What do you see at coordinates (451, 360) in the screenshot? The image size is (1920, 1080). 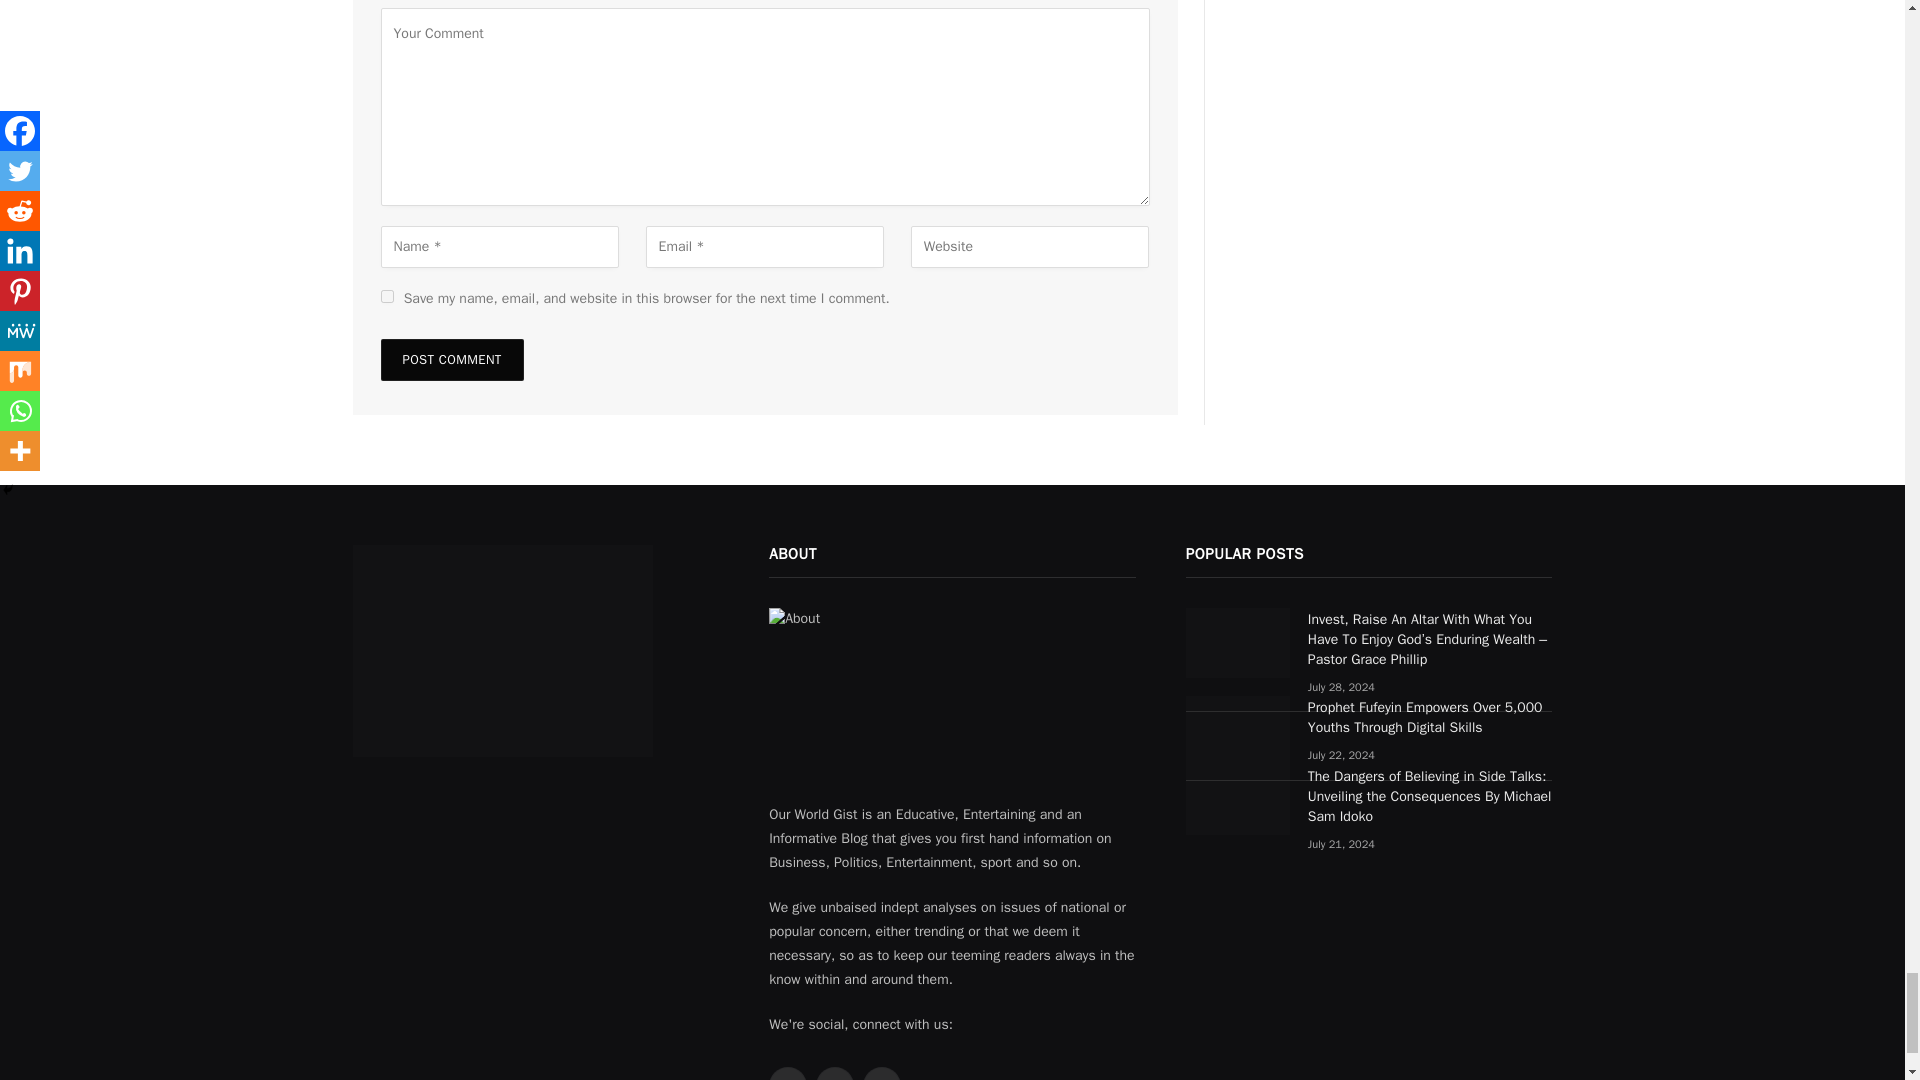 I see `Post Comment` at bounding box center [451, 360].